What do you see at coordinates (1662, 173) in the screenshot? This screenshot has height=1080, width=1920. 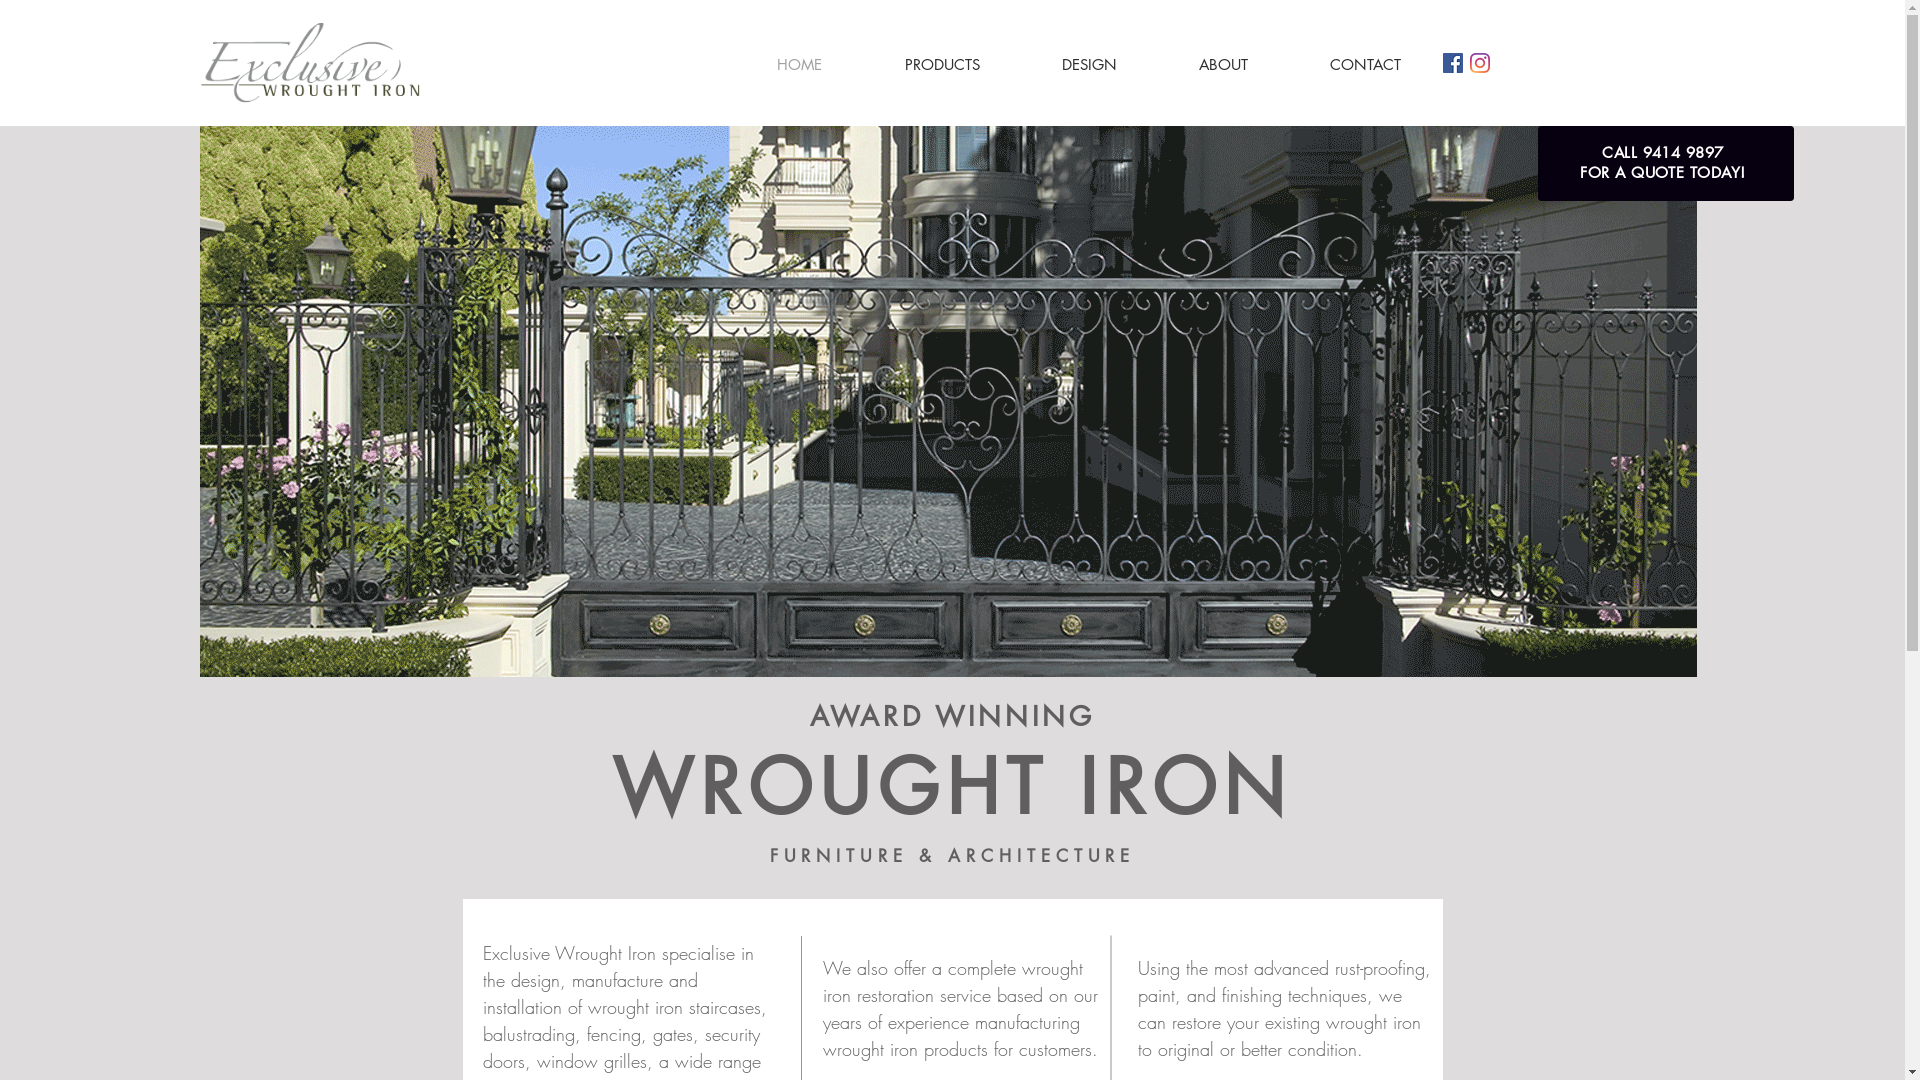 I see `FOR A QUOTE TODAY!` at bounding box center [1662, 173].